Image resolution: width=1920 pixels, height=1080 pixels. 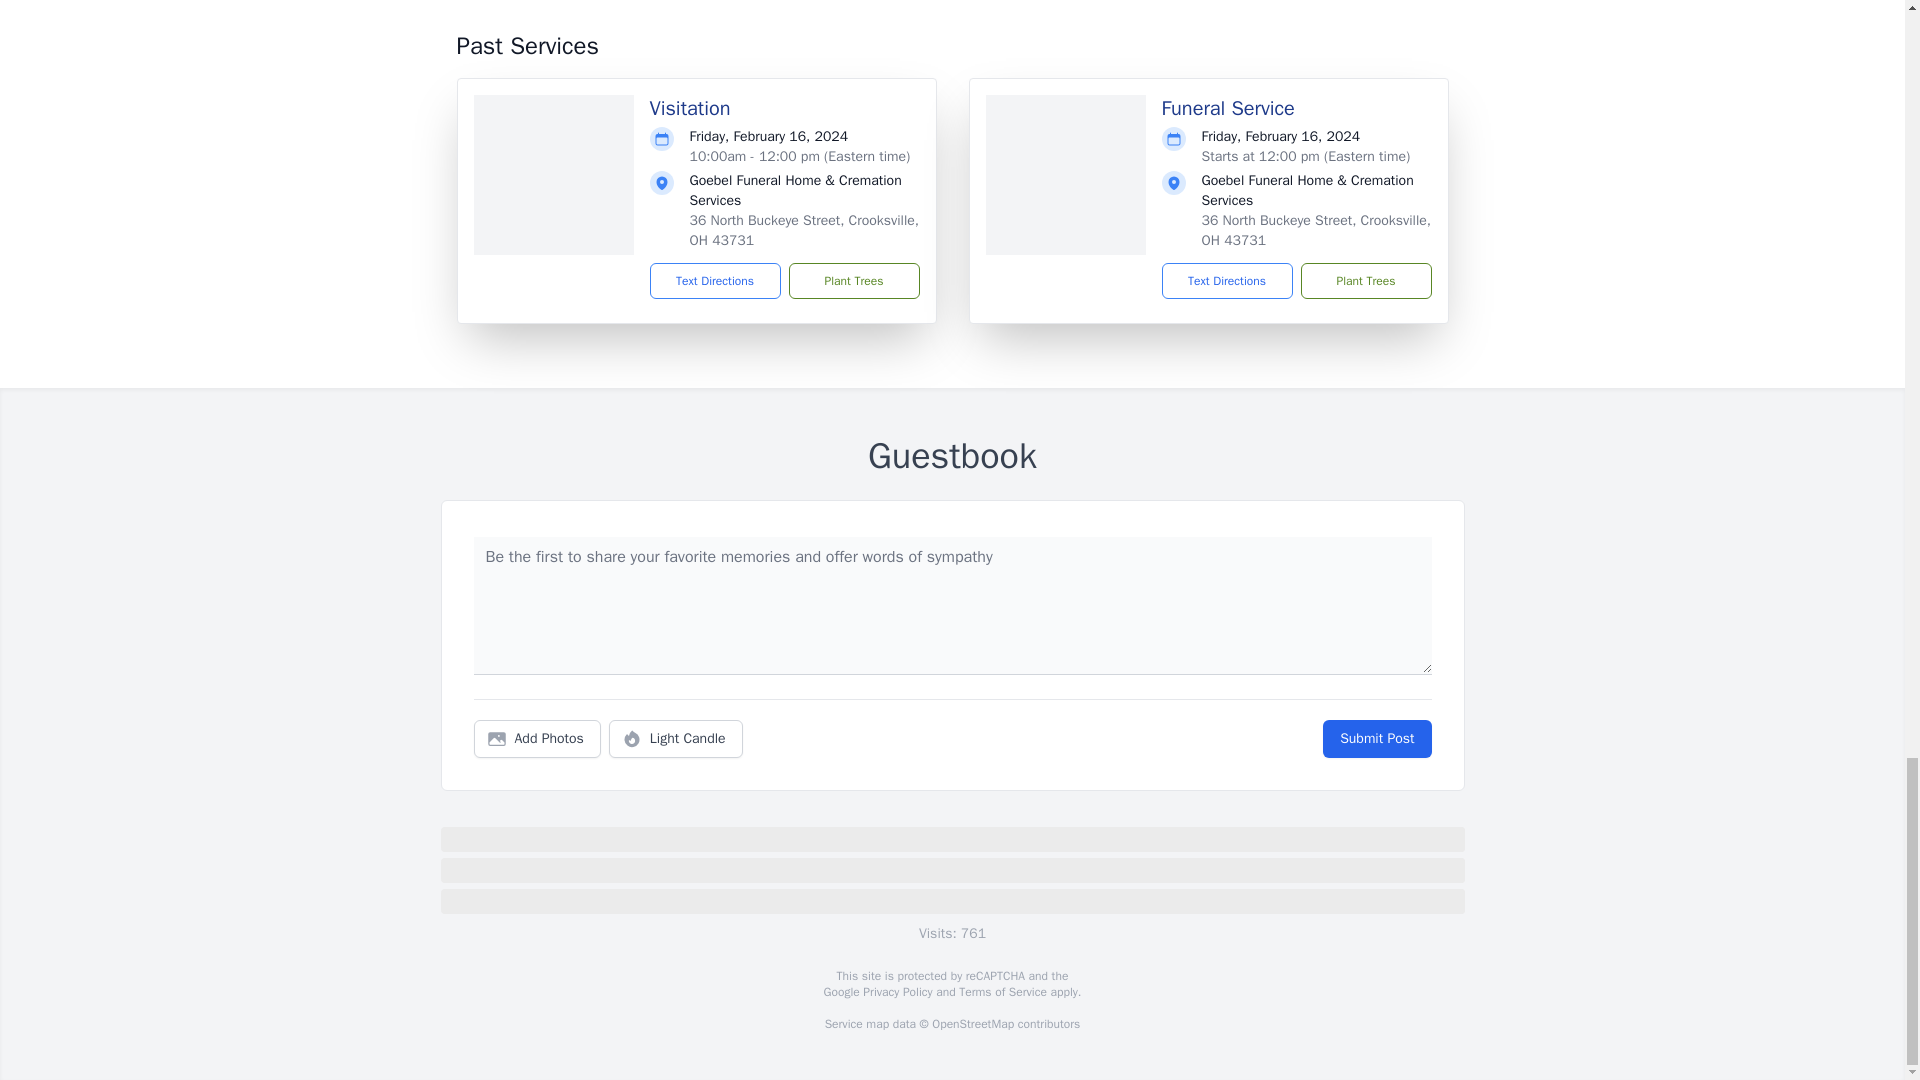 What do you see at coordinates (896, 992) in the screenshot?
I see `Privacy Policy` at bounding box center [896, 992].